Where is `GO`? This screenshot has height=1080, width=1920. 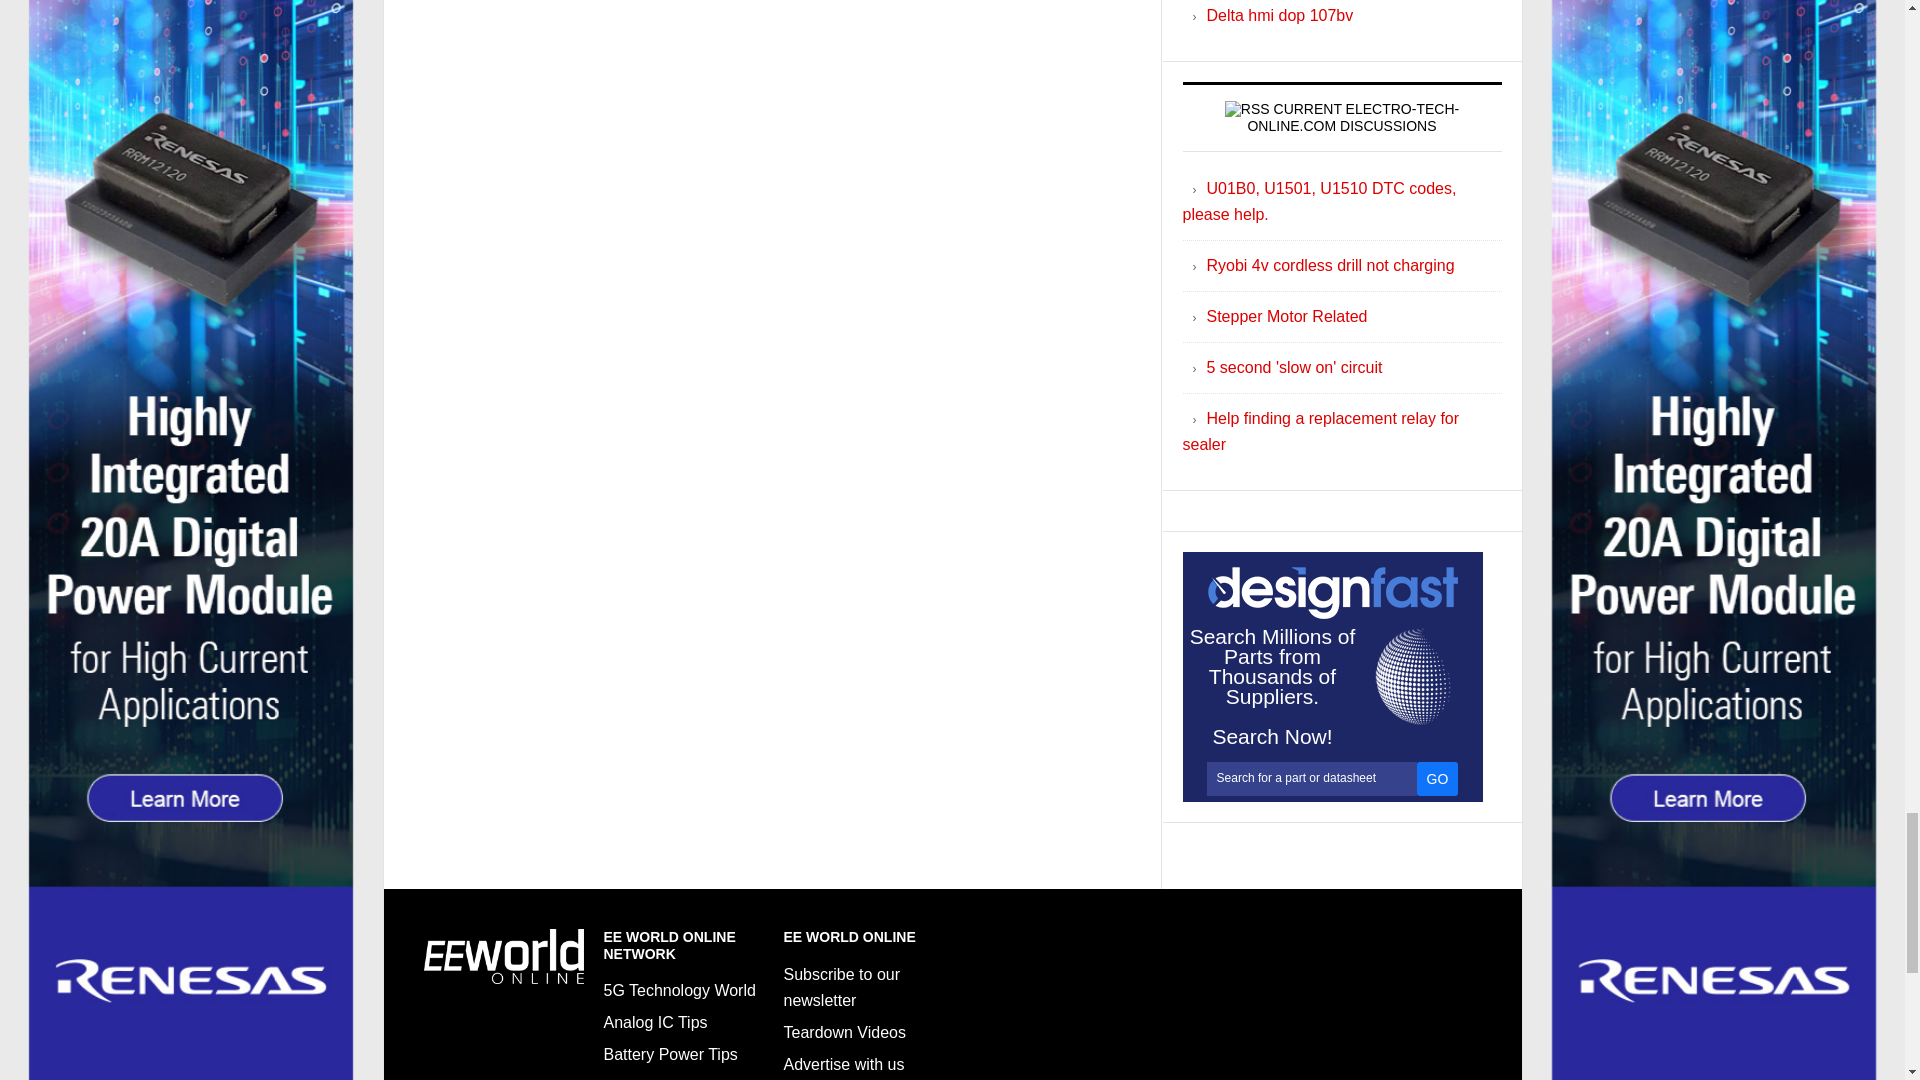 GO is located at coordinates (1438, 778).